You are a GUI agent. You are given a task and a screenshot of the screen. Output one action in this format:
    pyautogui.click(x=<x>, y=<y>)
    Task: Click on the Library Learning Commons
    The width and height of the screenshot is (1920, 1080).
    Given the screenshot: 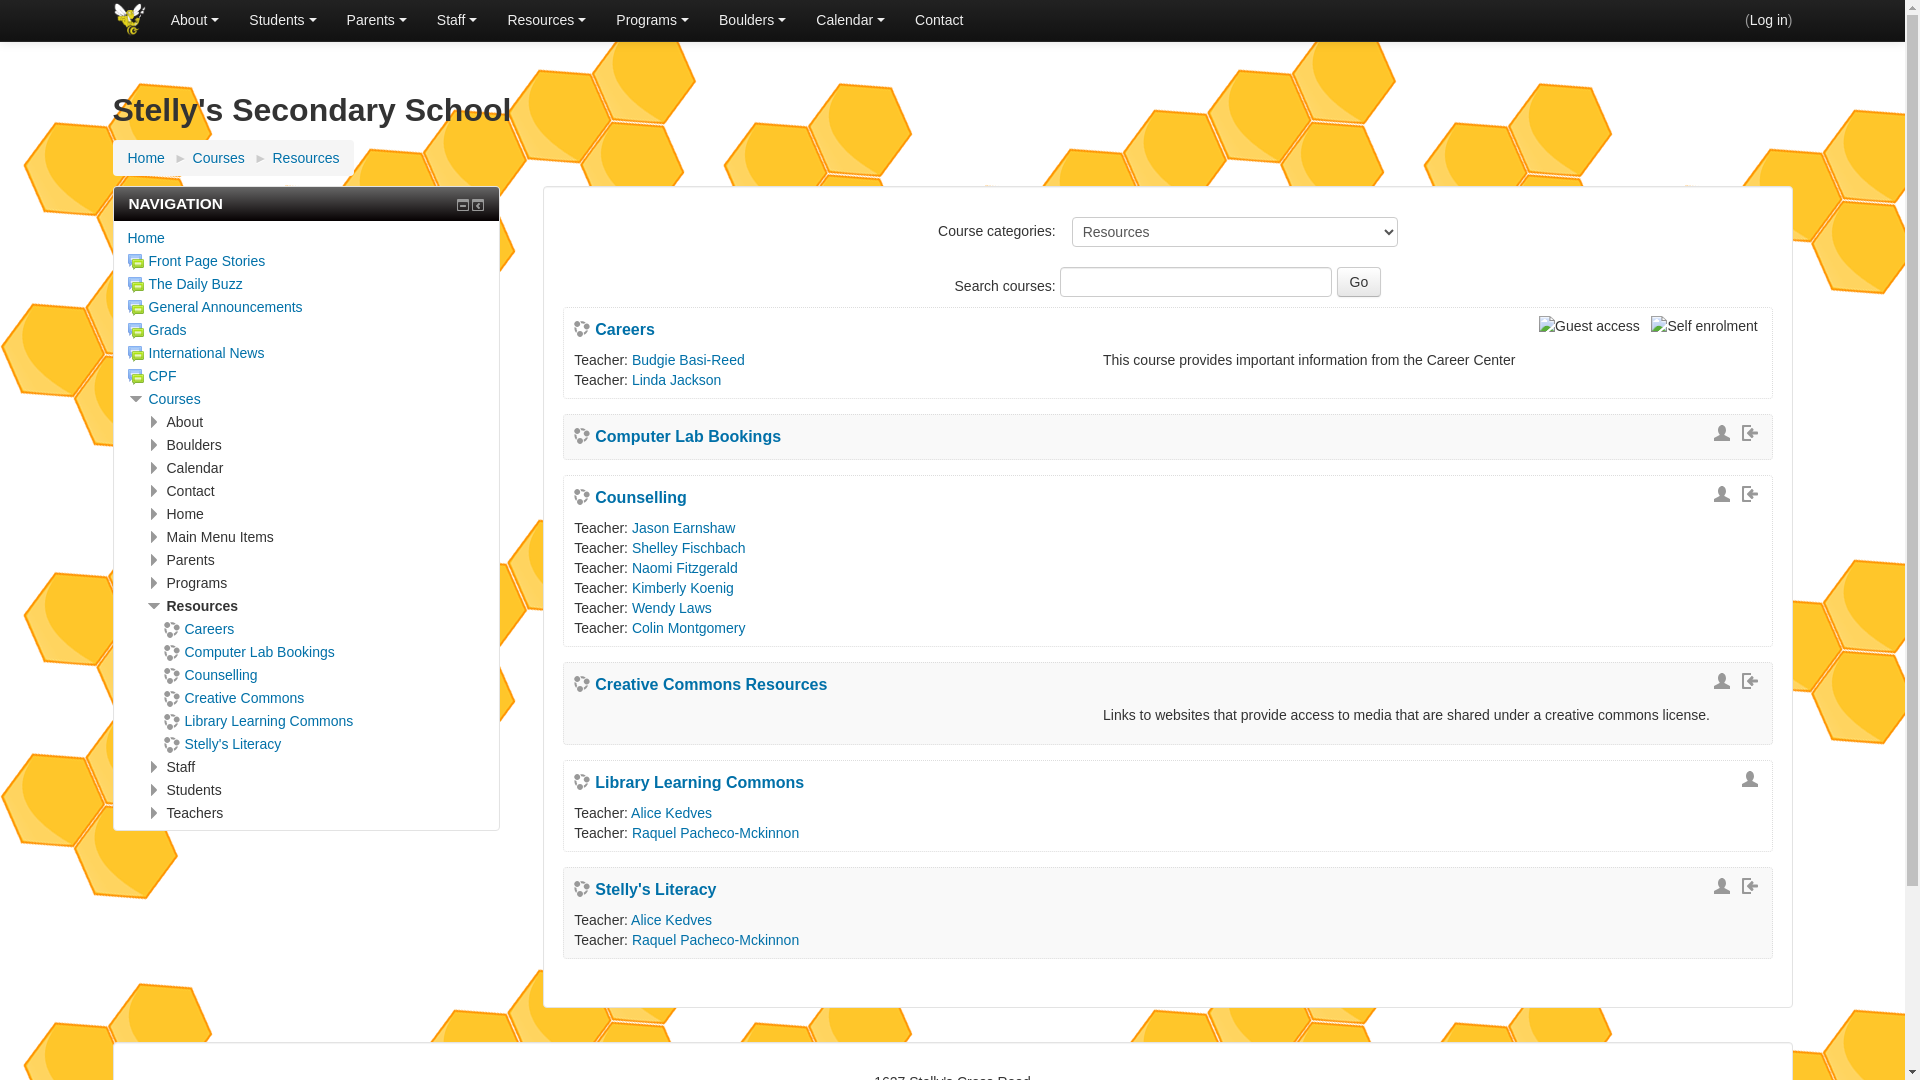 What is the action you would take?
    pyautogui.click(x=689, y=783)
    